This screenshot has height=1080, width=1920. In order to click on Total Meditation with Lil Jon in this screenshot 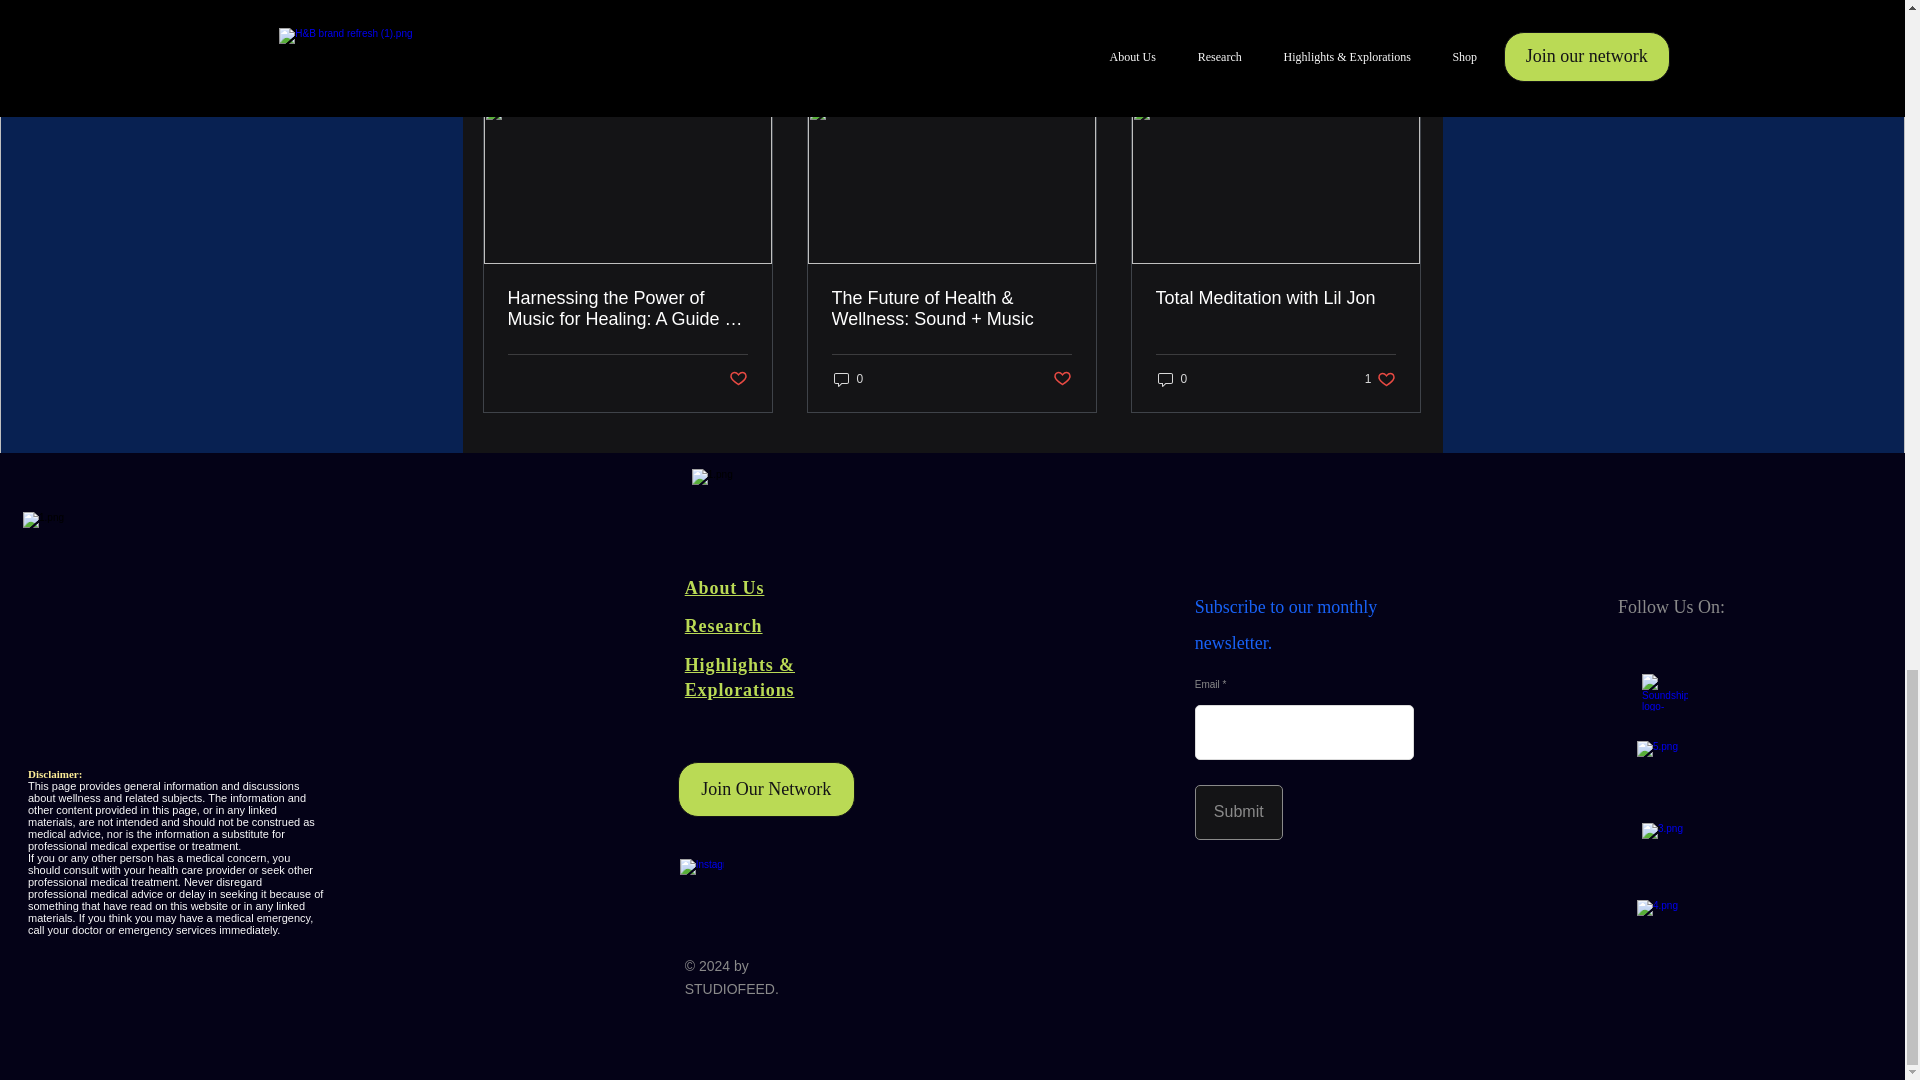, I will do `click(1275, 298)`.